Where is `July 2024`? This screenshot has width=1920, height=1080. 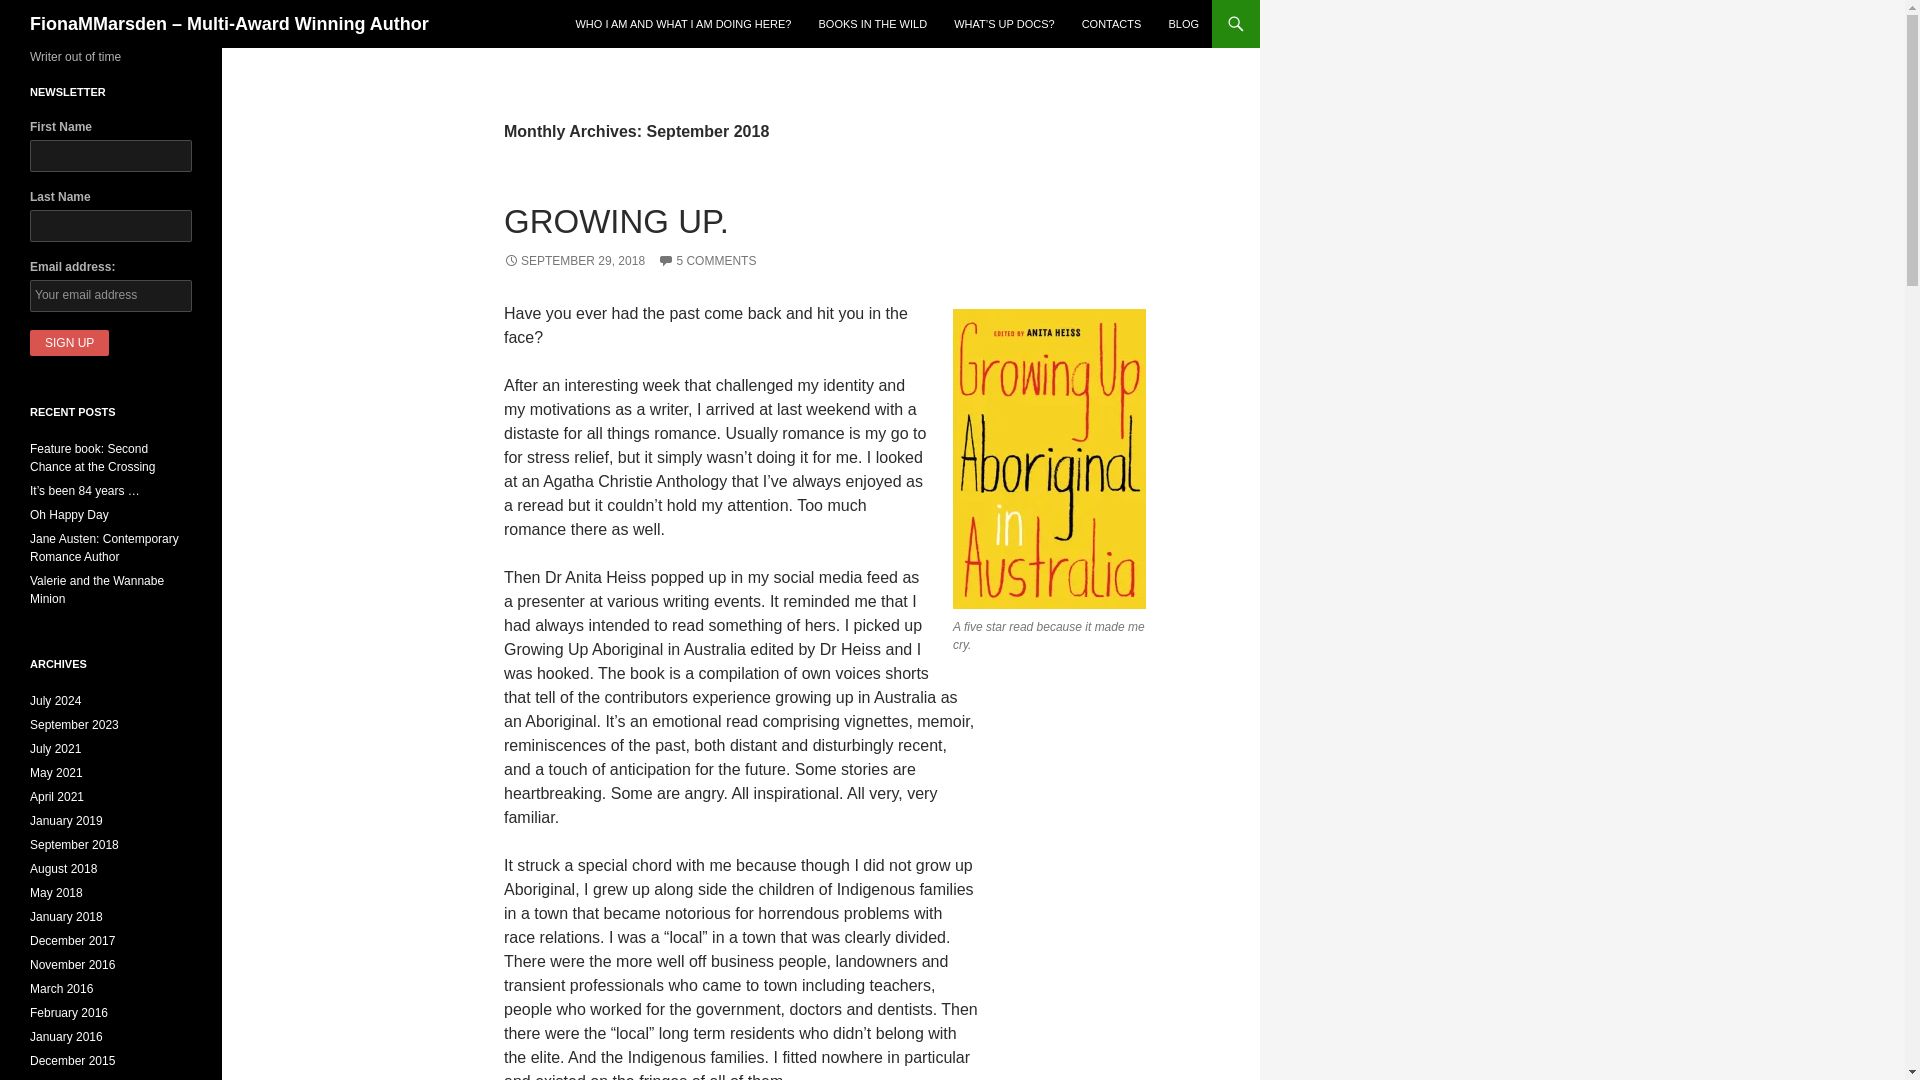
July 2024 is located at coordinates (55, 701).